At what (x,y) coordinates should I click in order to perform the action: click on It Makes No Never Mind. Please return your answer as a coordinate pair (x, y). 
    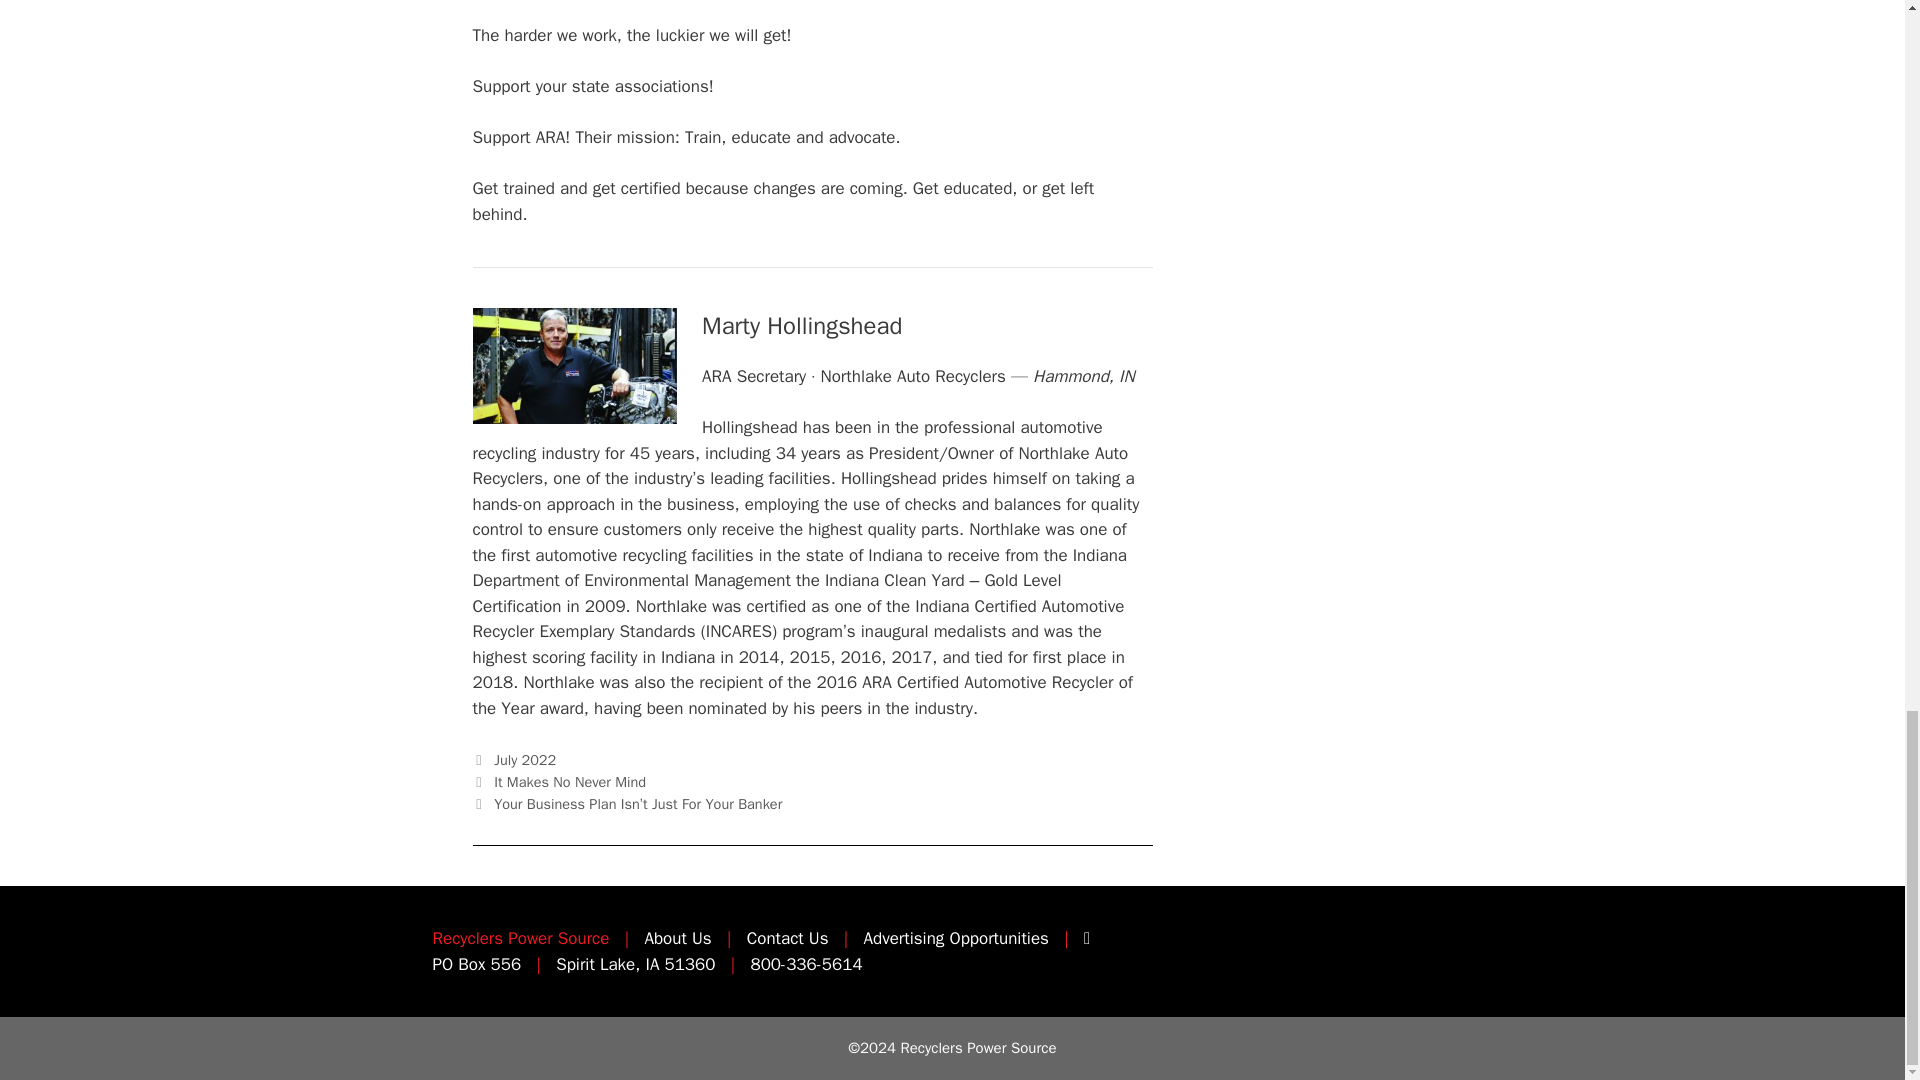
    Looking at the image, I should click on (569, 782).